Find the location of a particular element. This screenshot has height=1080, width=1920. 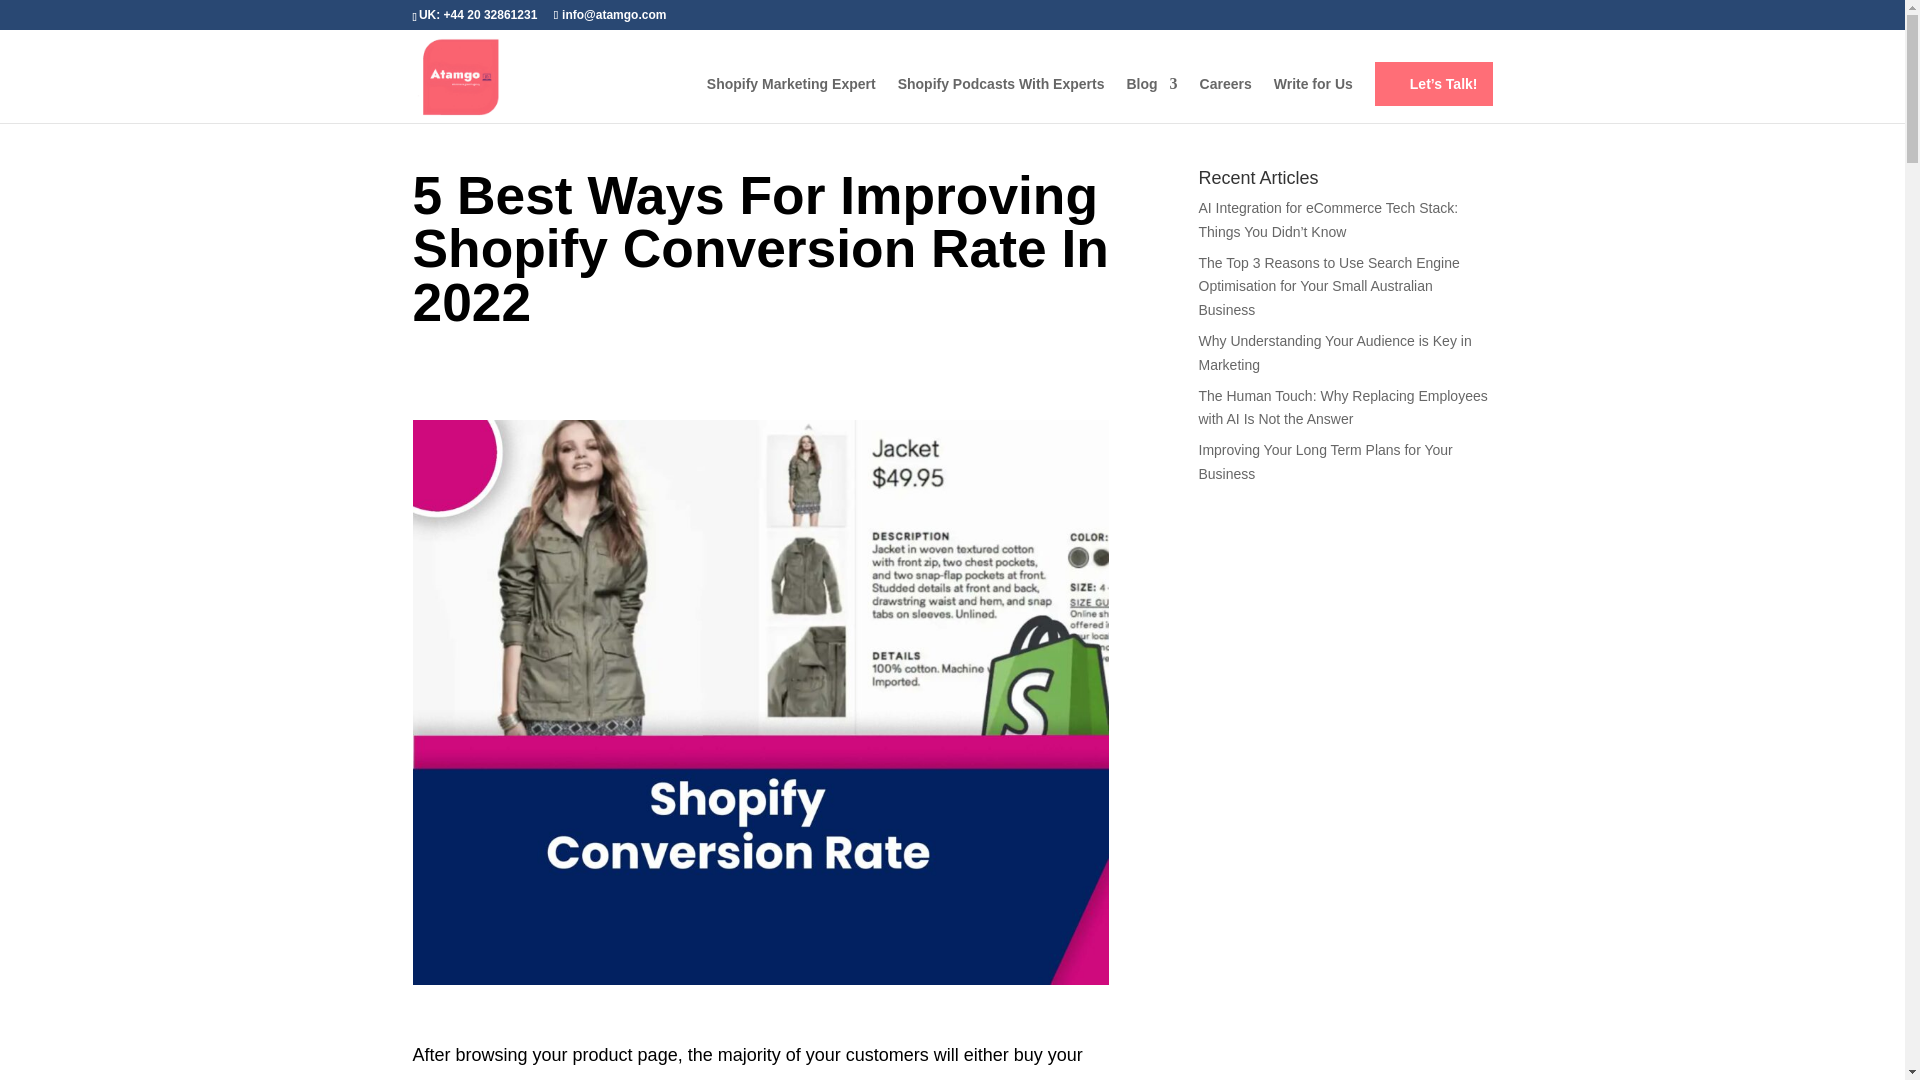

Why Understanding Your Audience is Key in Marketing is located at coordinates (1334, 352).